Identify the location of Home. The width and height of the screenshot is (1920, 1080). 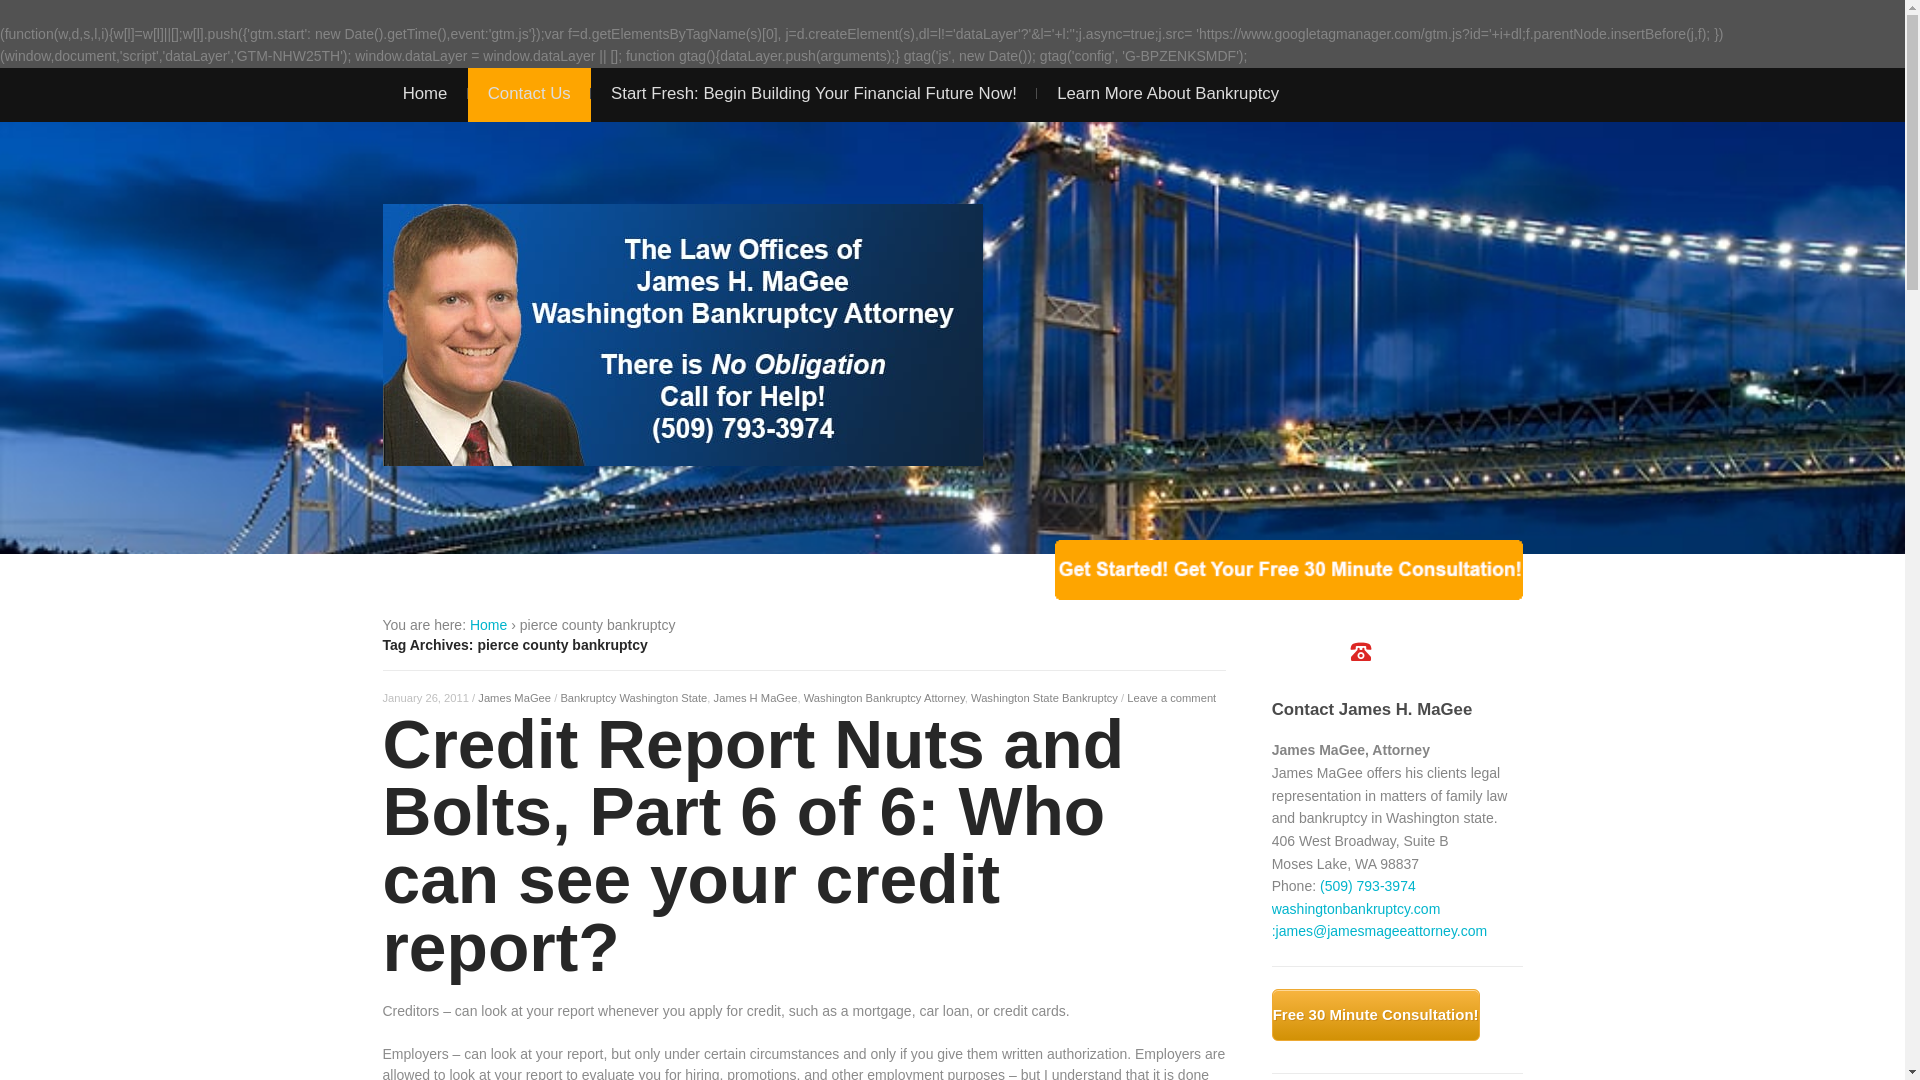
(425, 95).